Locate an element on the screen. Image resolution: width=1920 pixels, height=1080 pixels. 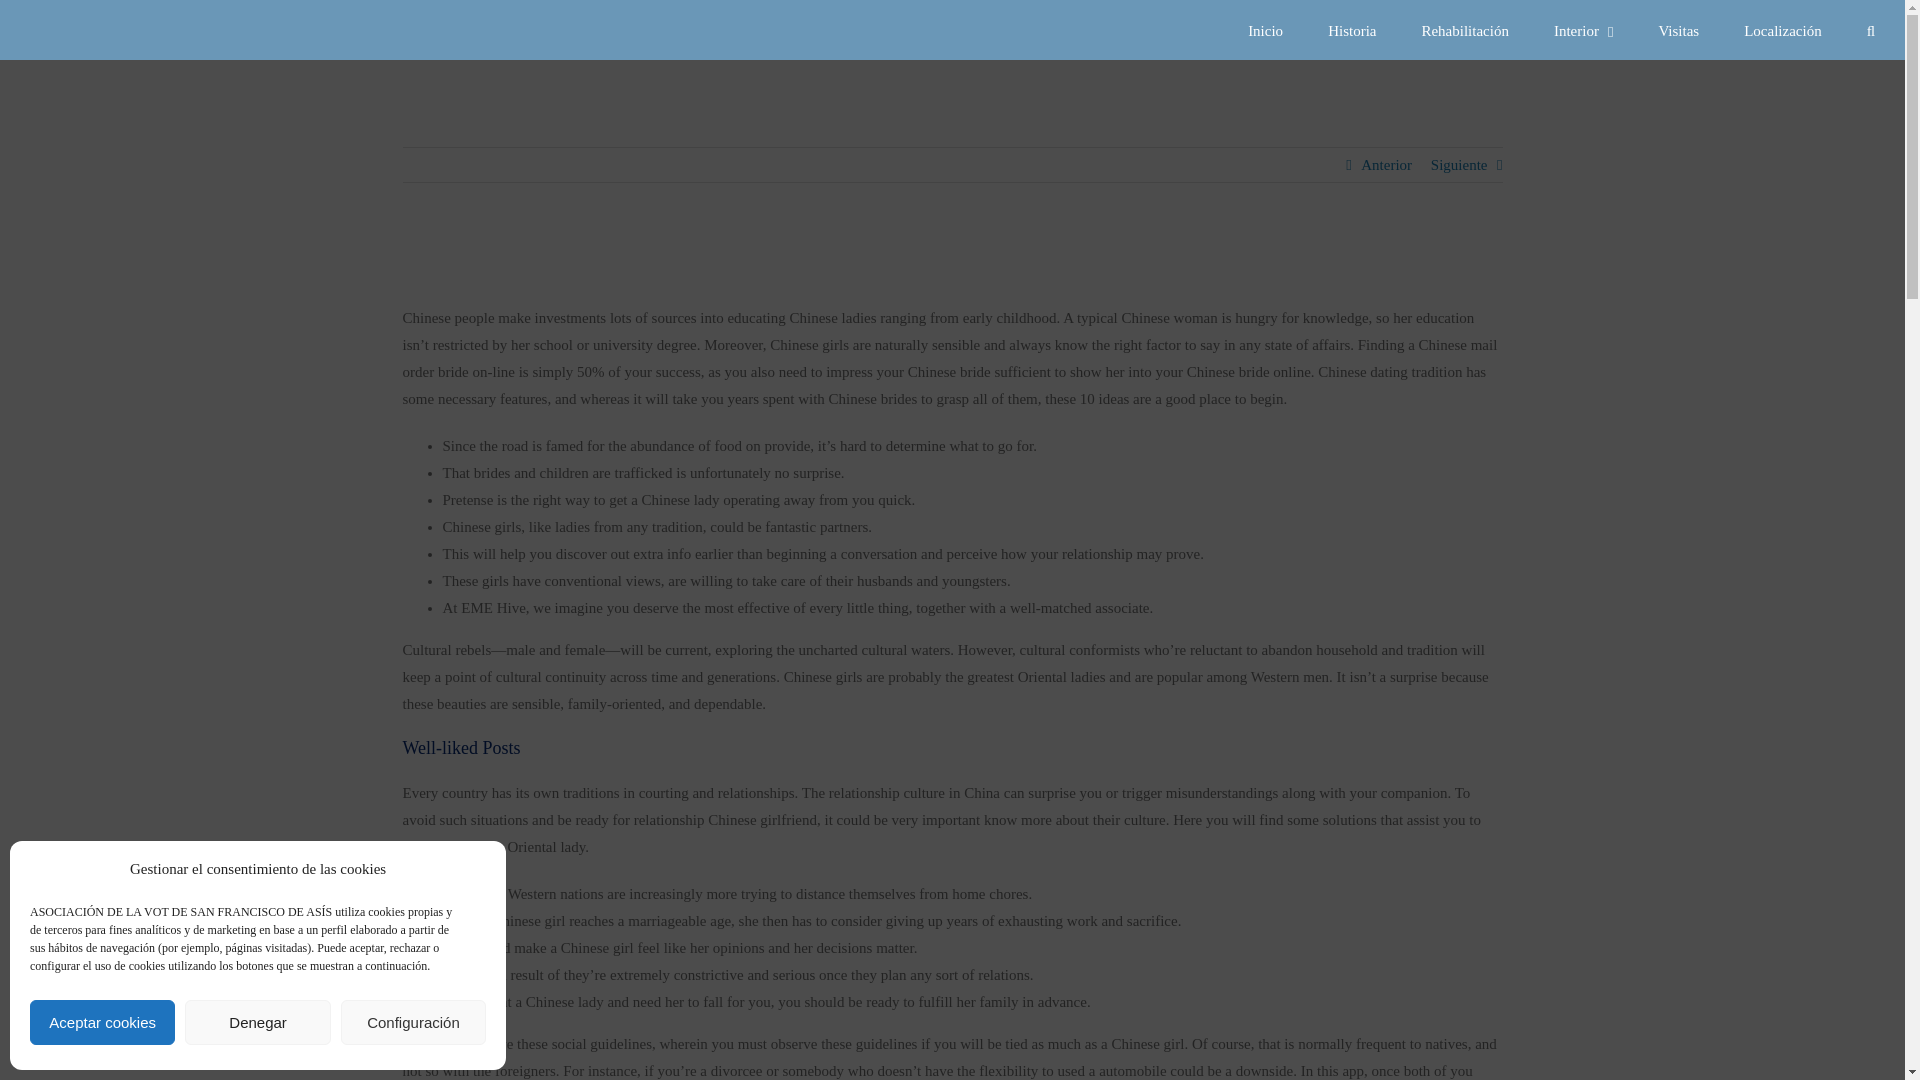
Historia is located at coordinates (1352, 30).